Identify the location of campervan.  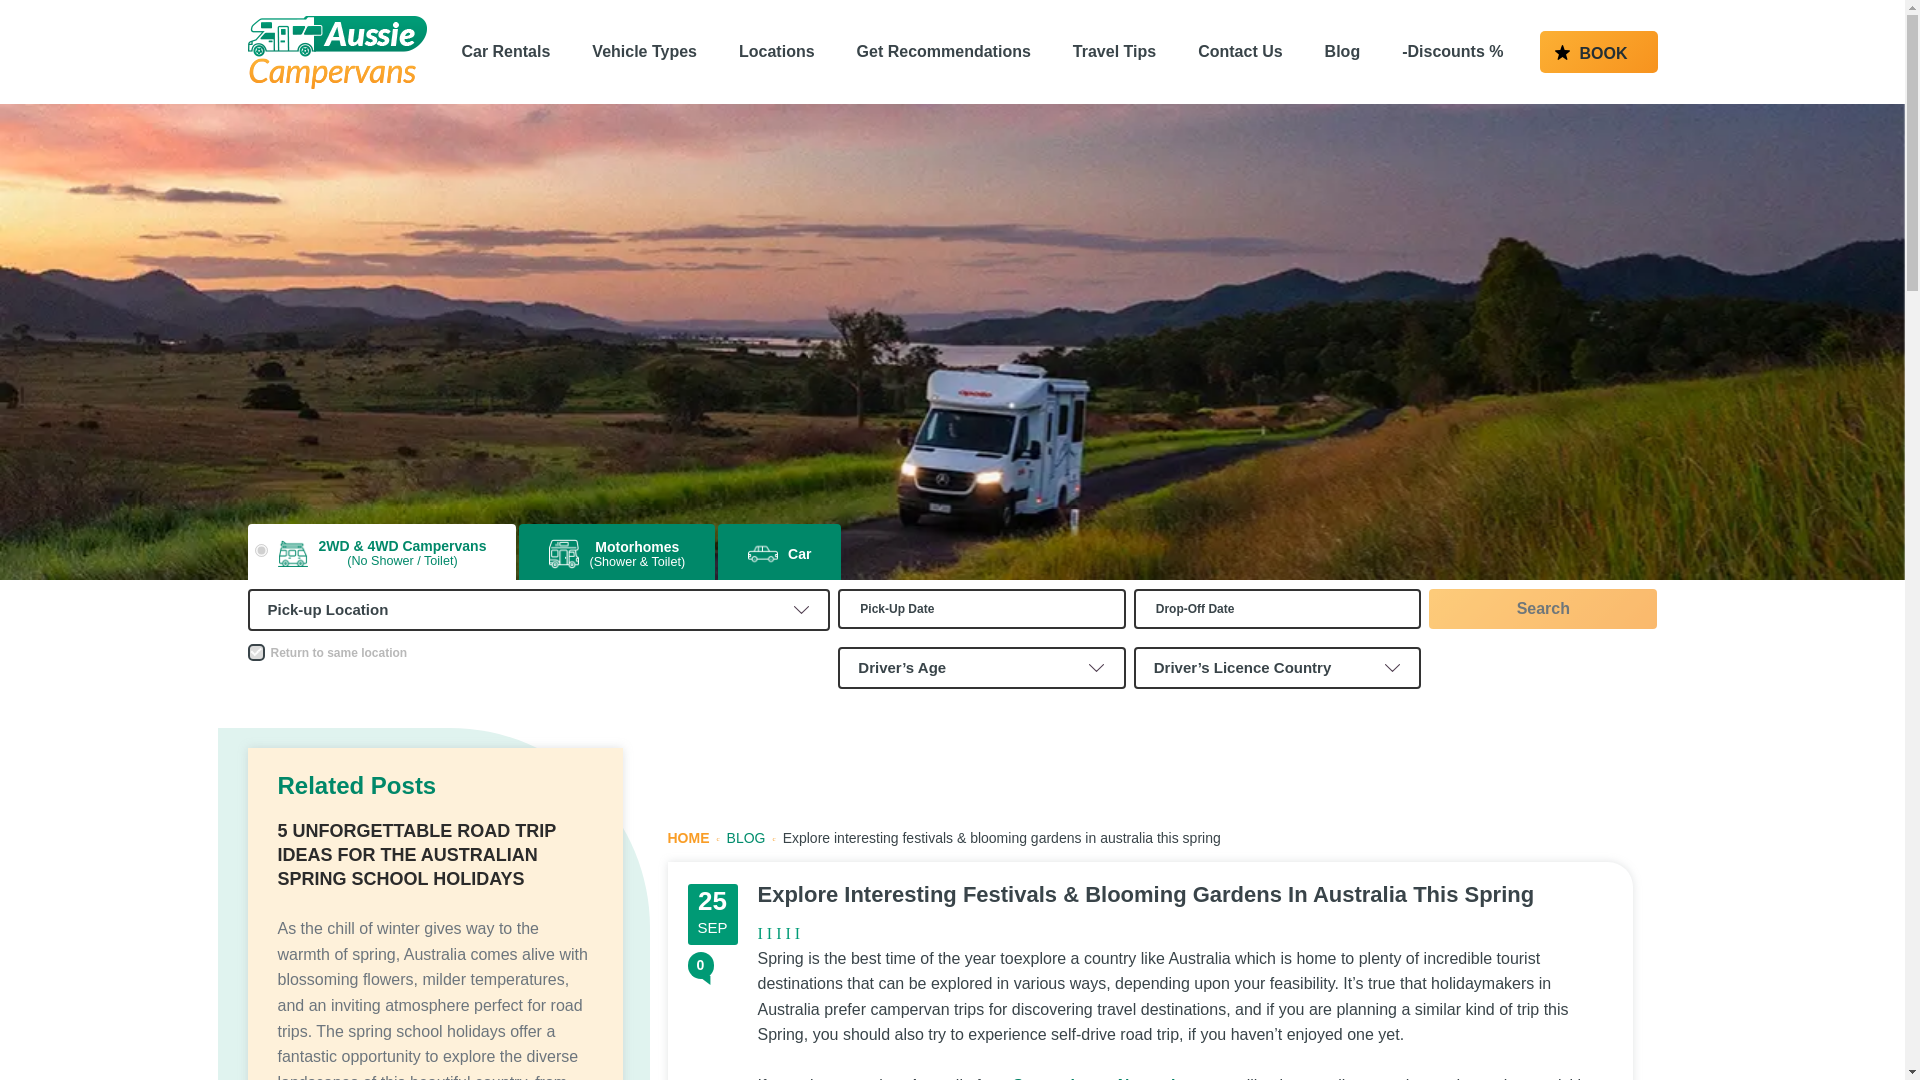
(260, 550).